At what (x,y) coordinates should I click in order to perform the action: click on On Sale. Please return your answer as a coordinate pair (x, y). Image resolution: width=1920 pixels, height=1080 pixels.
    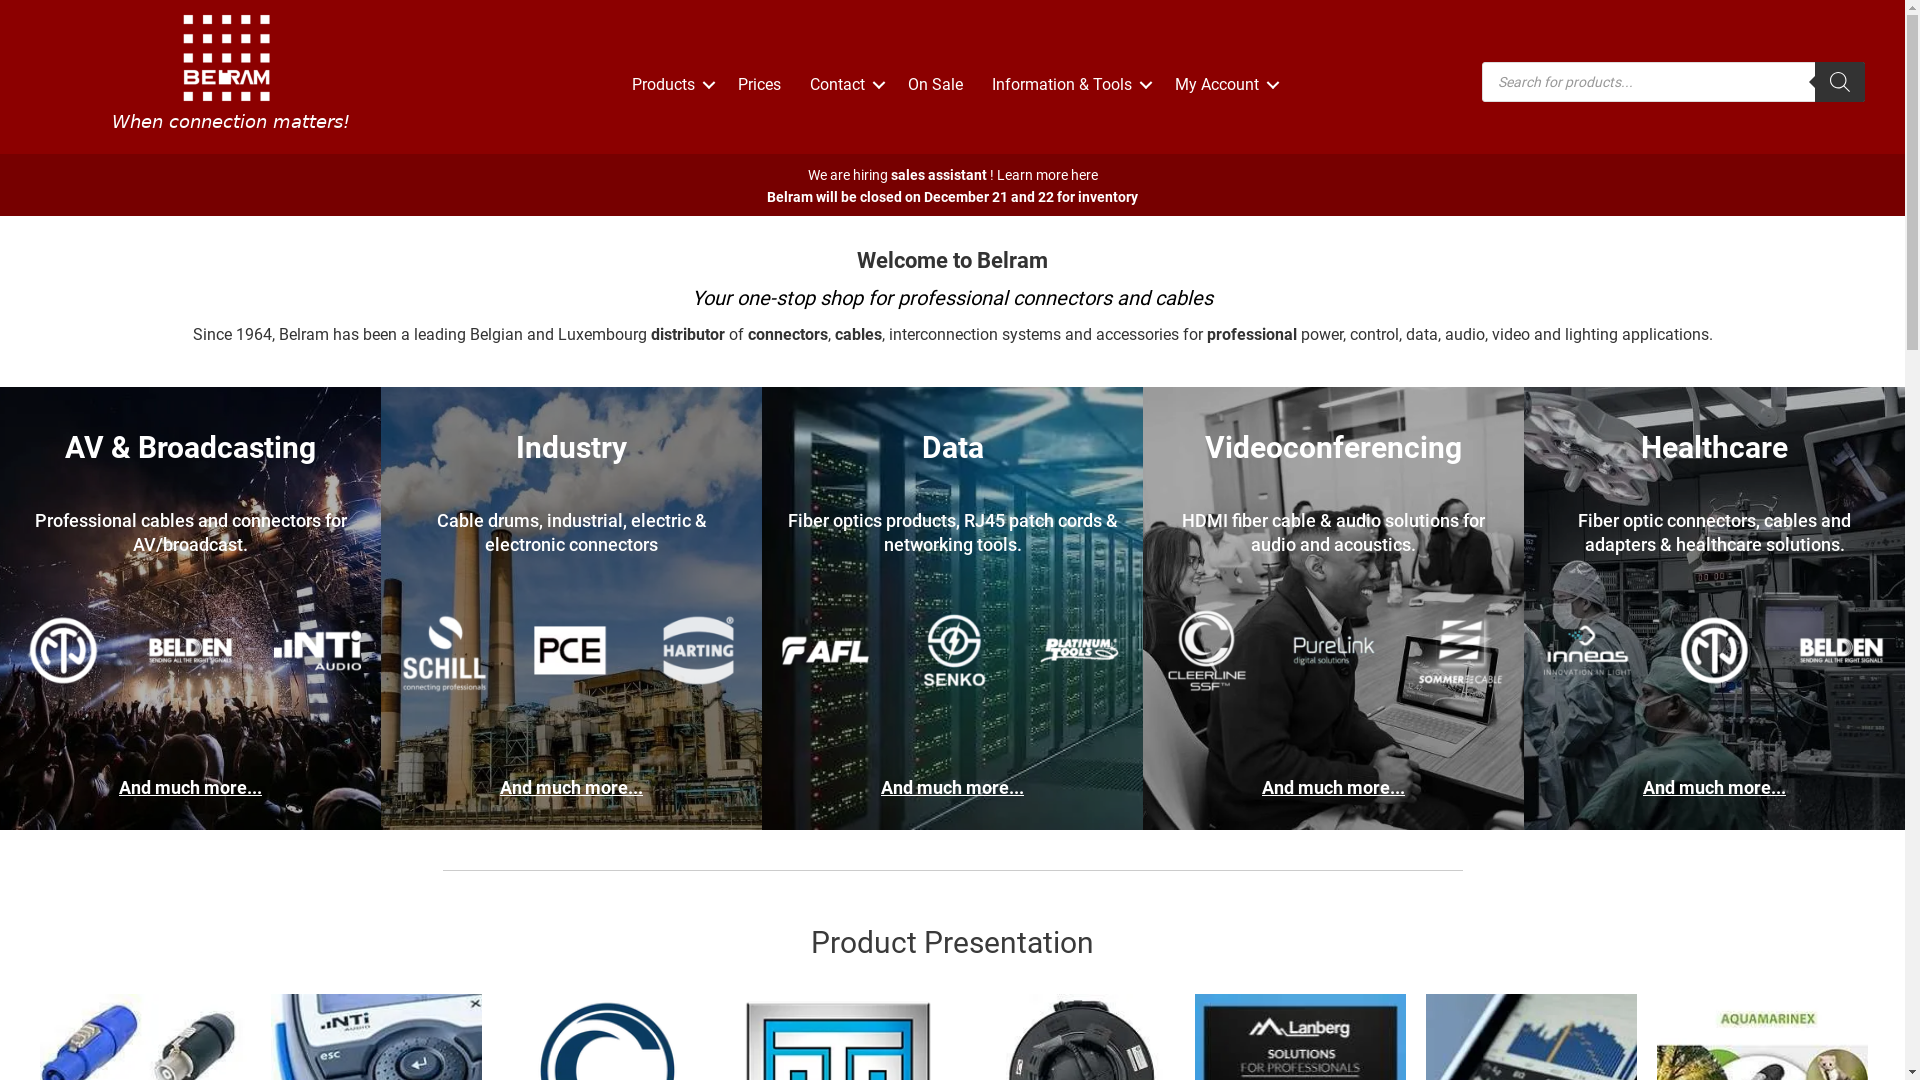
    Looking at the image, I should click on (936, 85).